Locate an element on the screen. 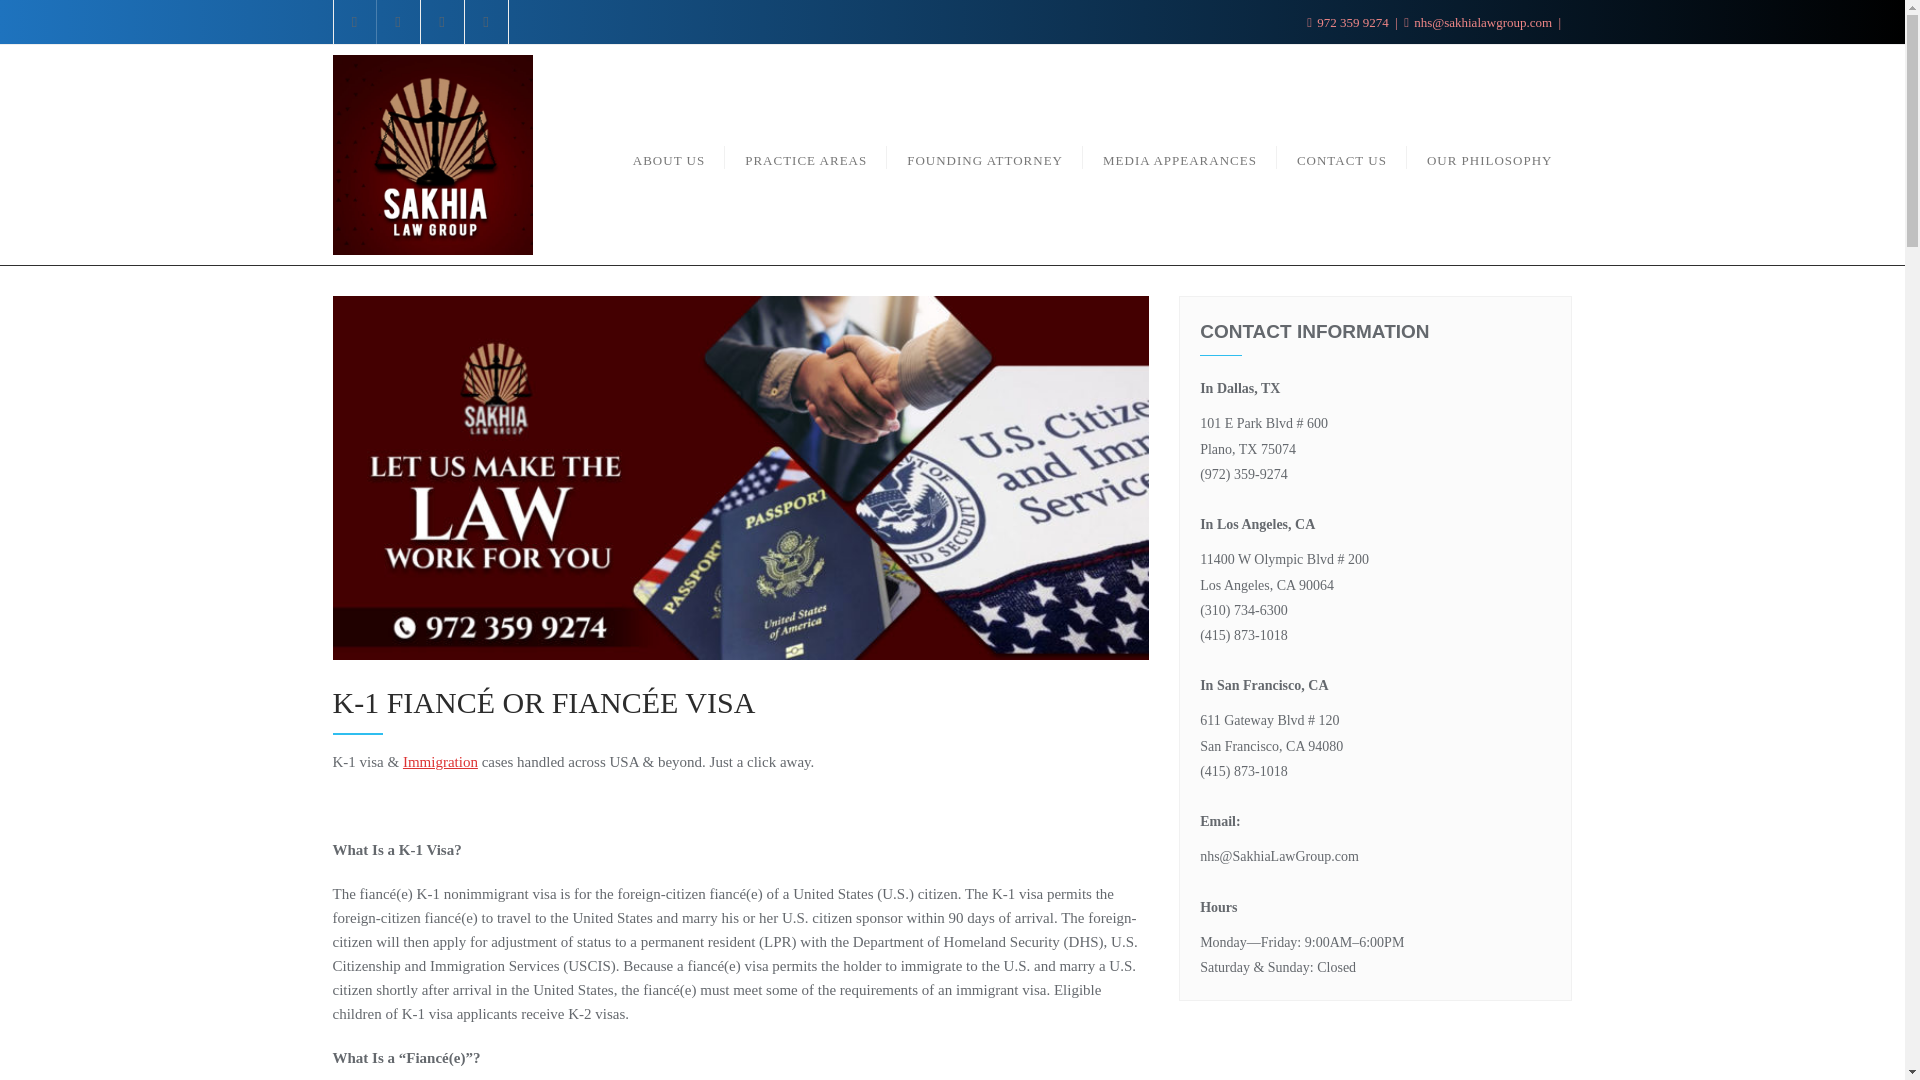  ABOUT US is located at coordinates (668, 155).